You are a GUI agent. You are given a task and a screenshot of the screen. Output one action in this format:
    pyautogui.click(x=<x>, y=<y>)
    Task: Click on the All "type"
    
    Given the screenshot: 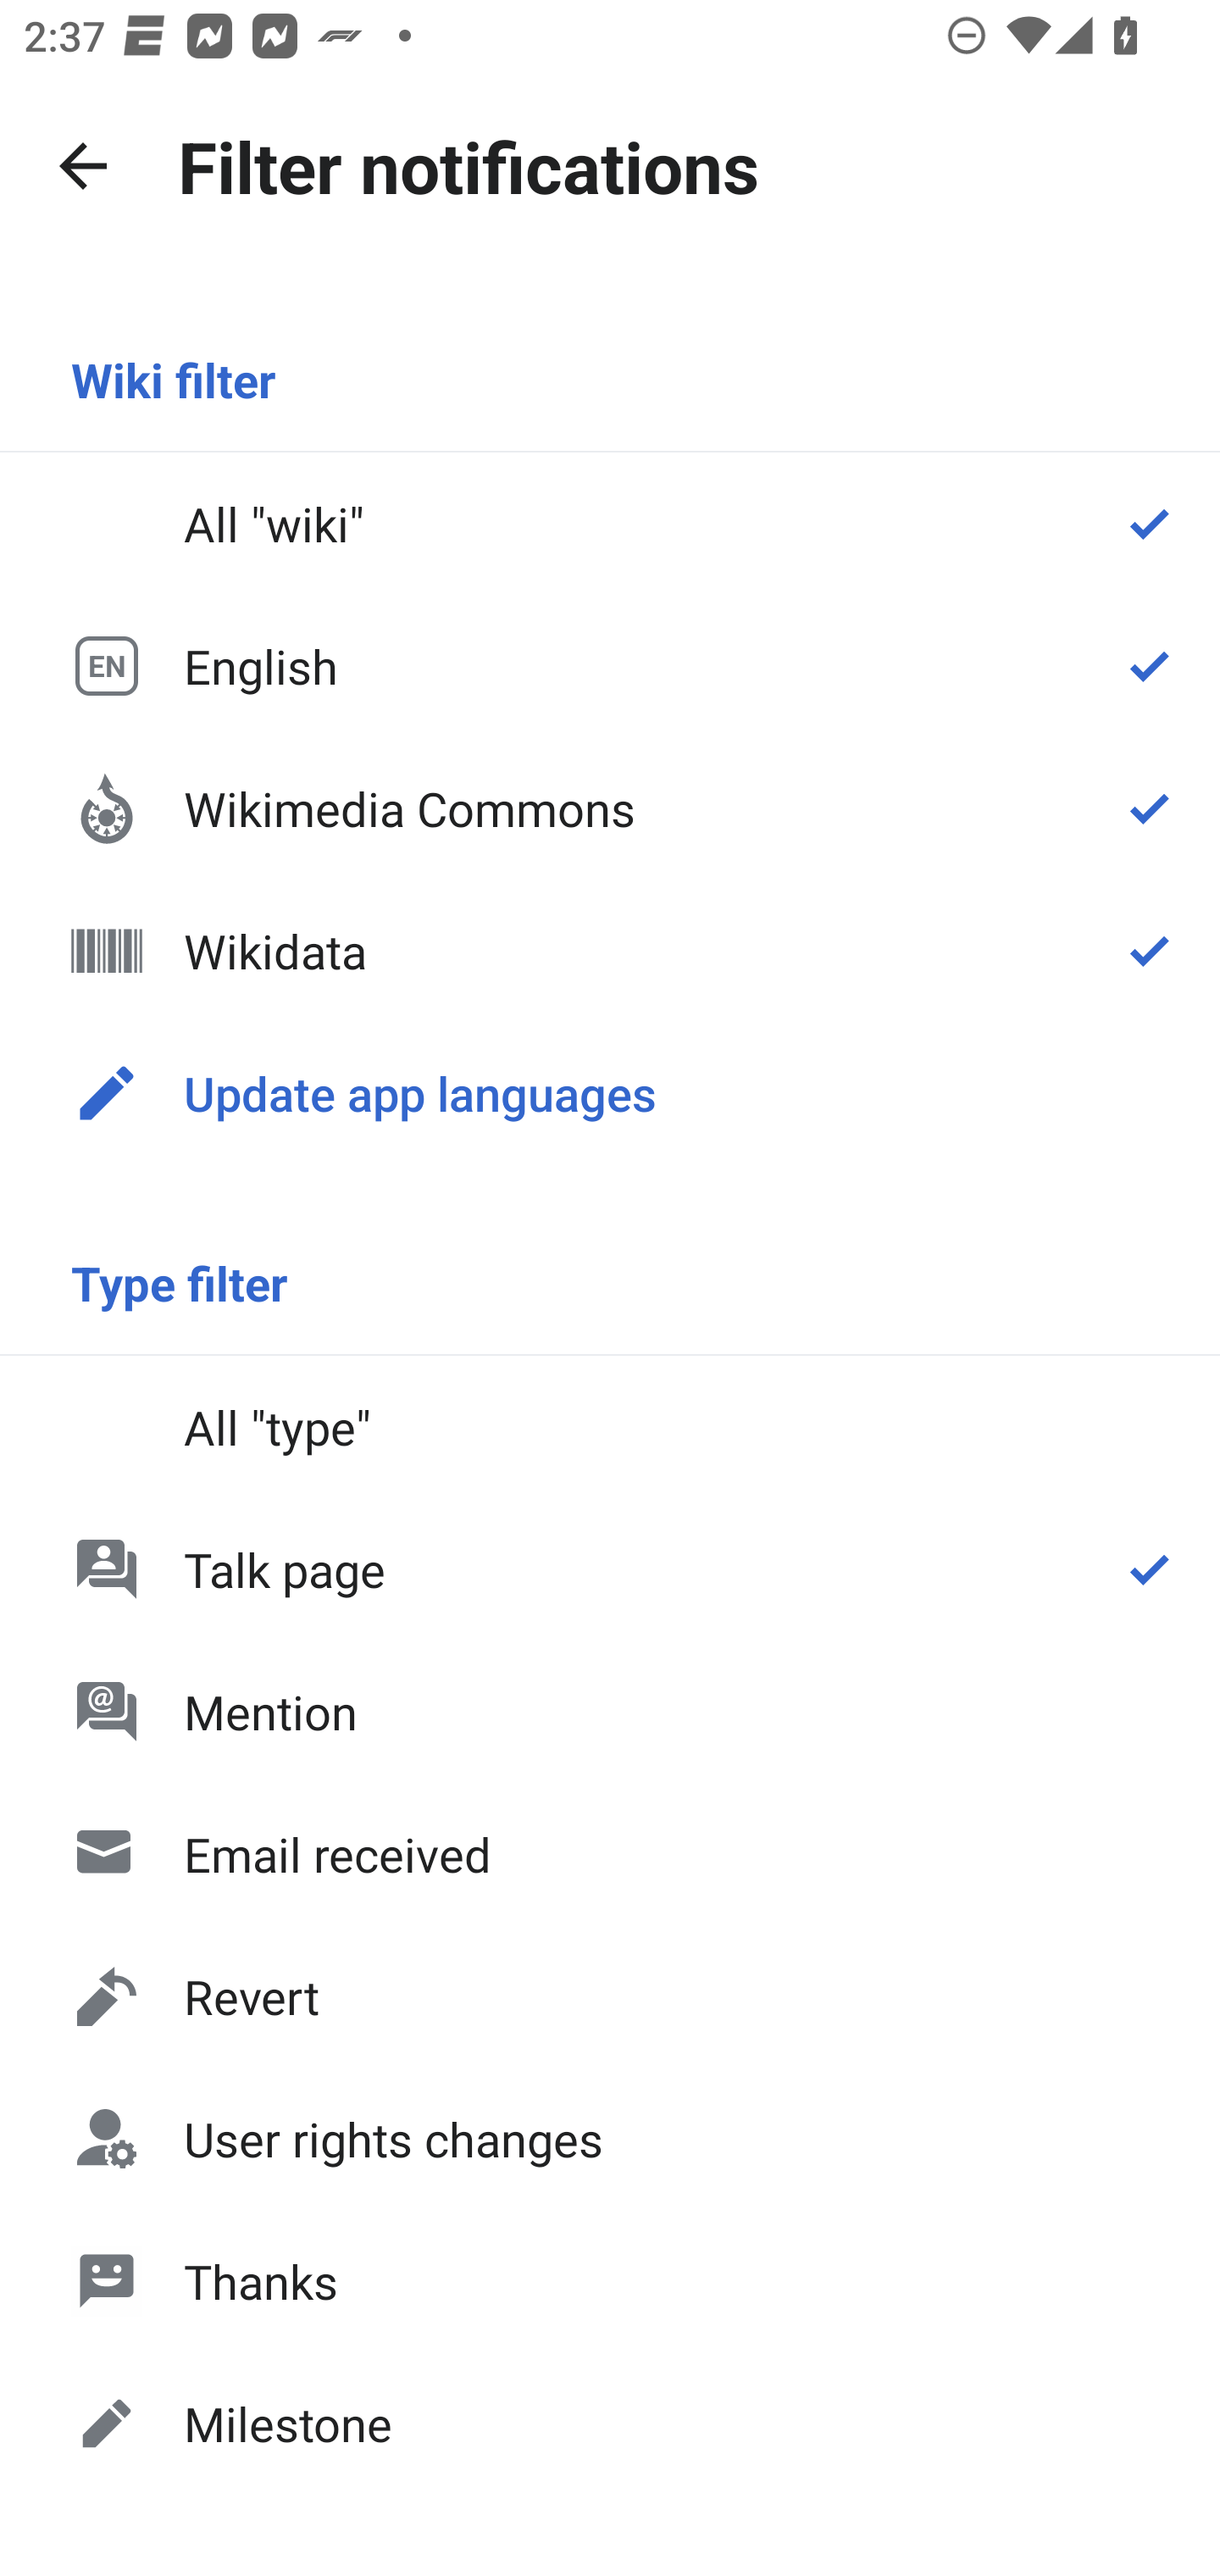 What is the action you would take?
    pyautogui.click(x=610, y=1427)
    